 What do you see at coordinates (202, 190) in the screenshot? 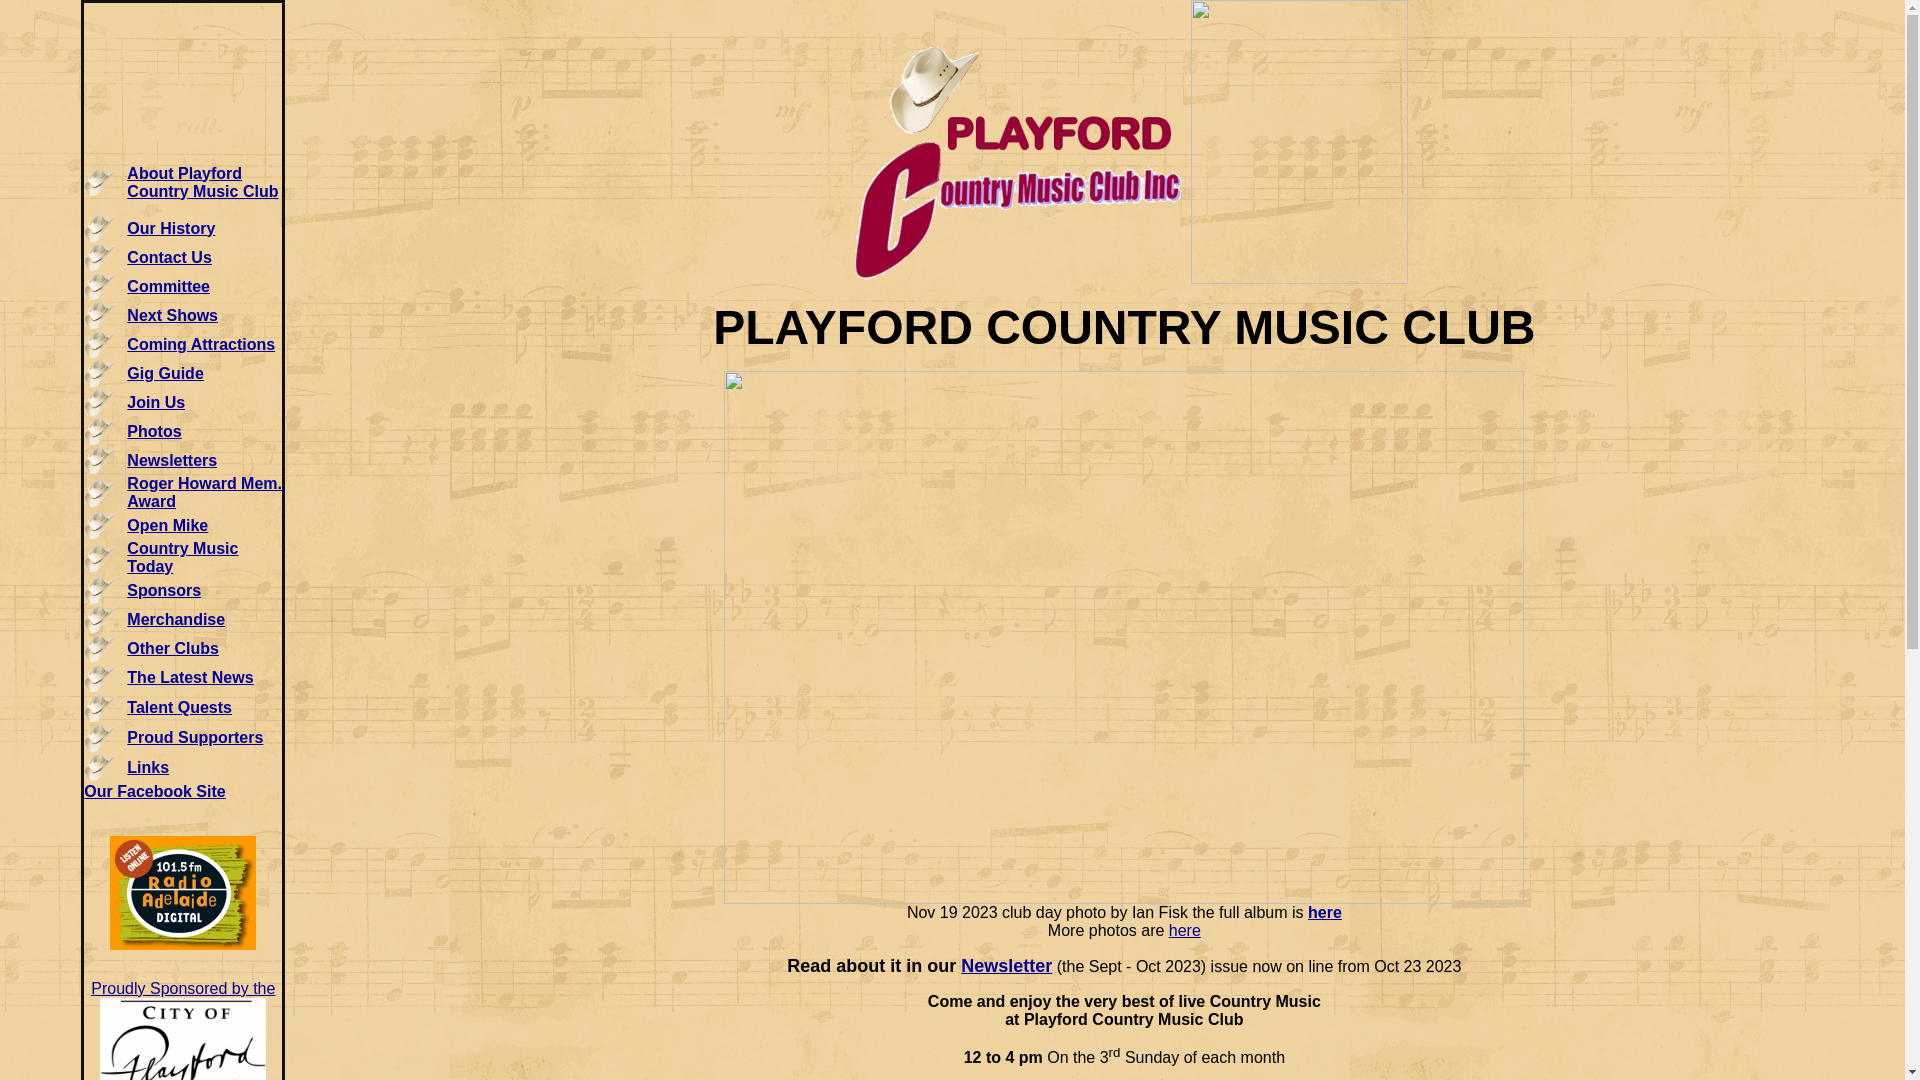
I see `Country Music Club` at bounding box center [202, 190].